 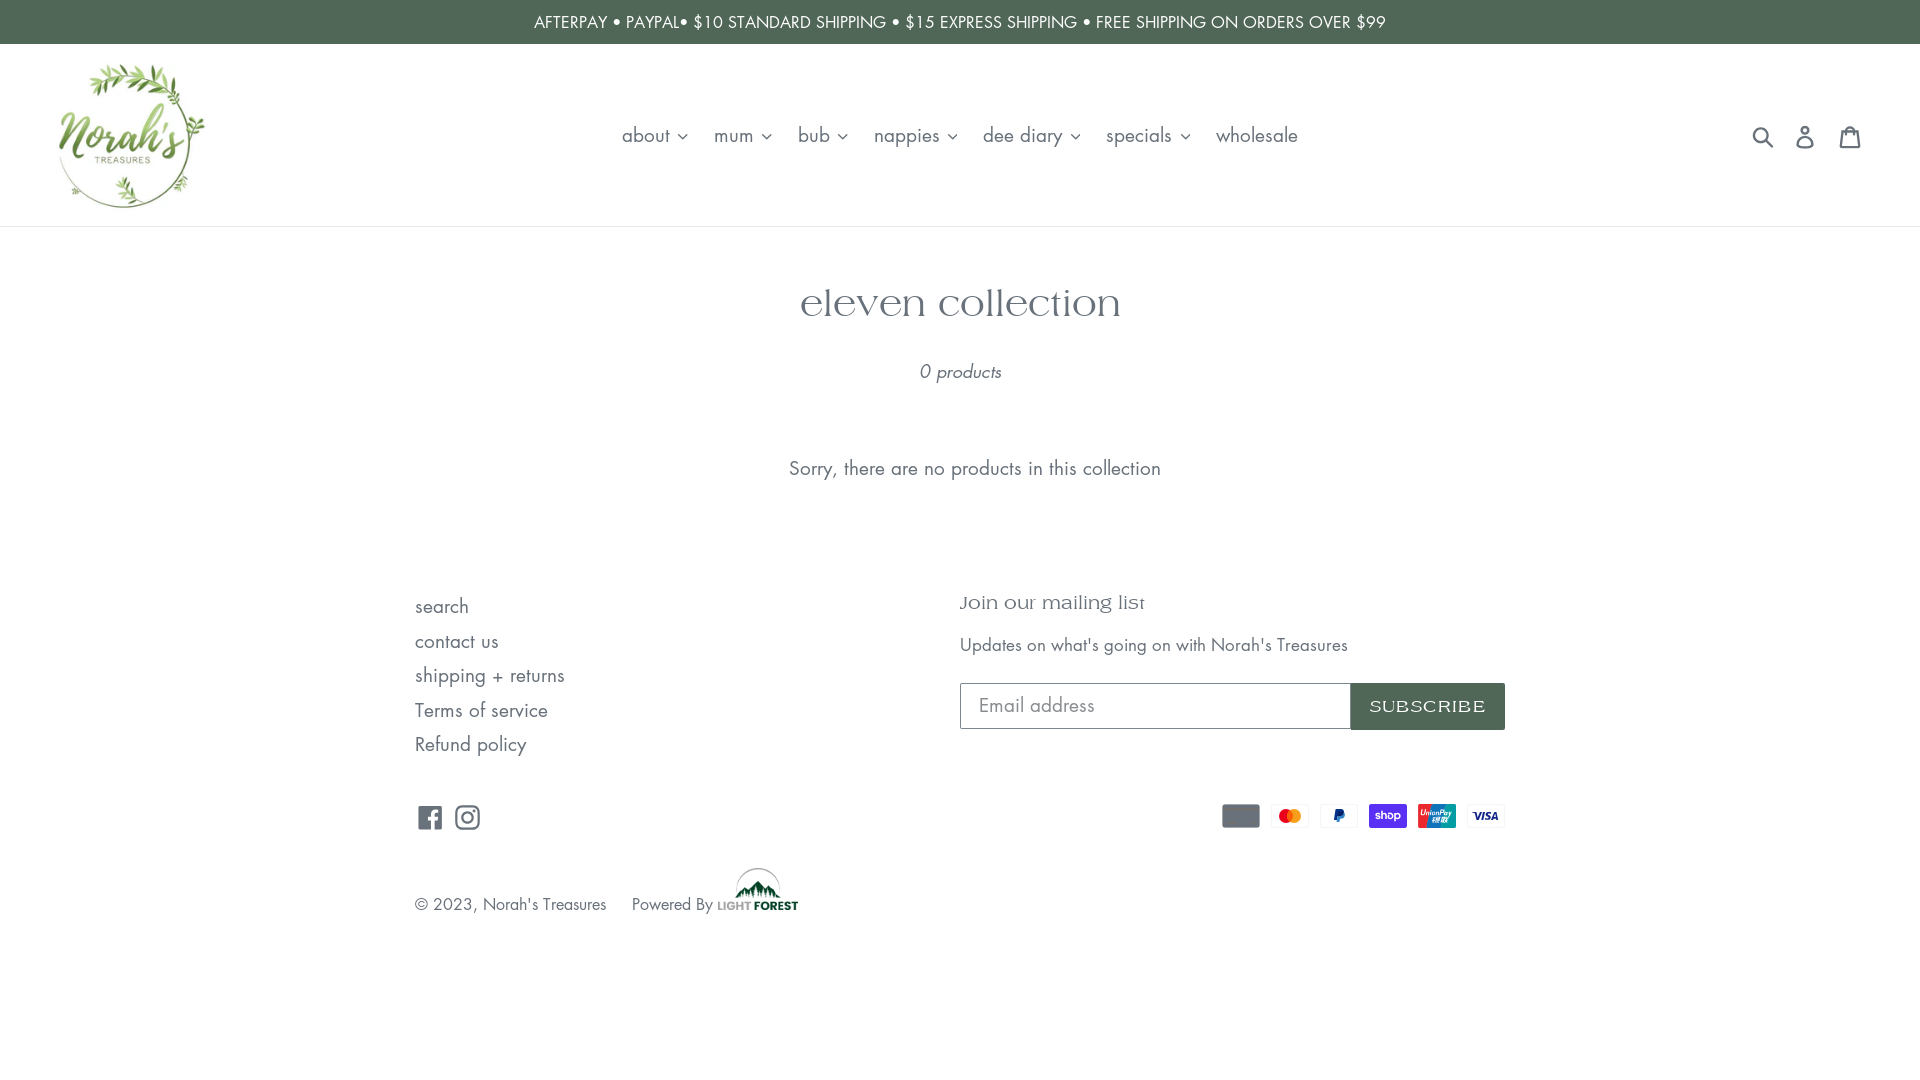 I want to click on Submit, so click(x=1764, y=134).